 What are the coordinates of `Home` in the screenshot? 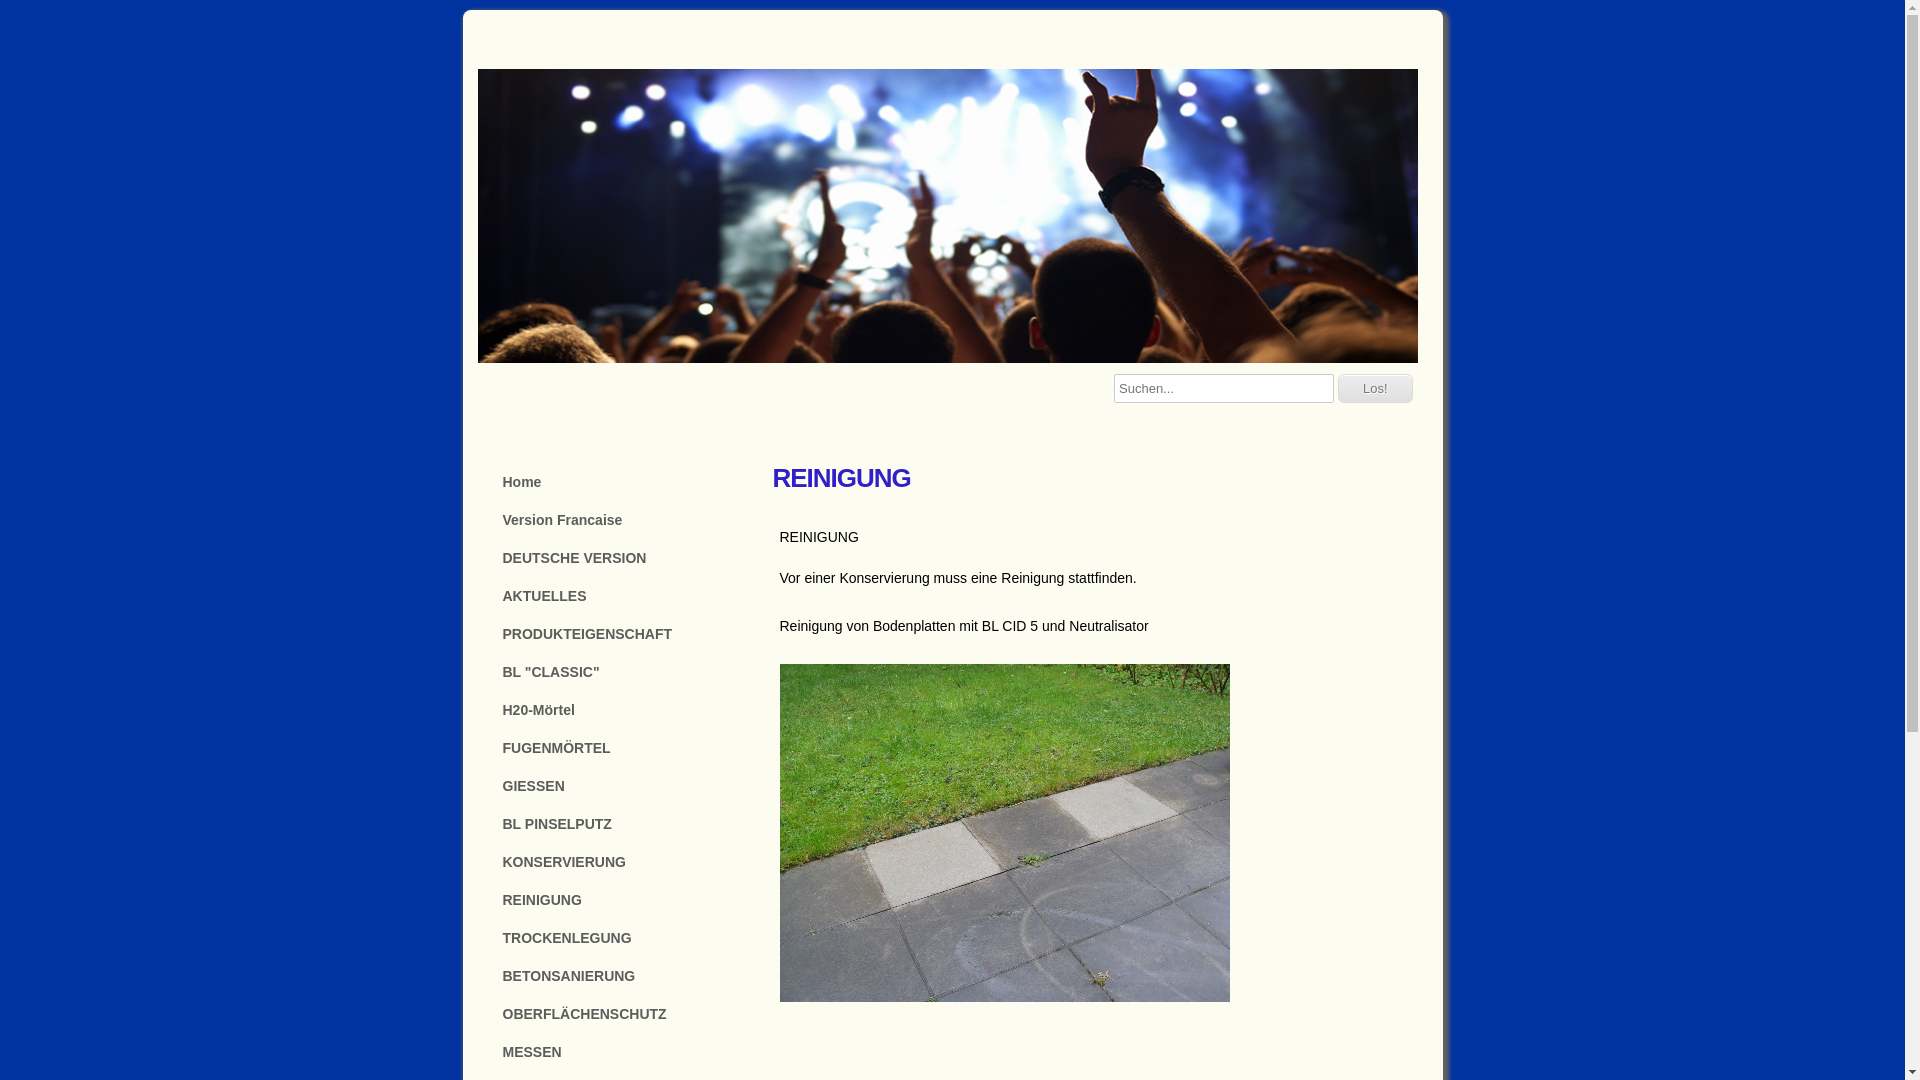 It's located at (622, 482).